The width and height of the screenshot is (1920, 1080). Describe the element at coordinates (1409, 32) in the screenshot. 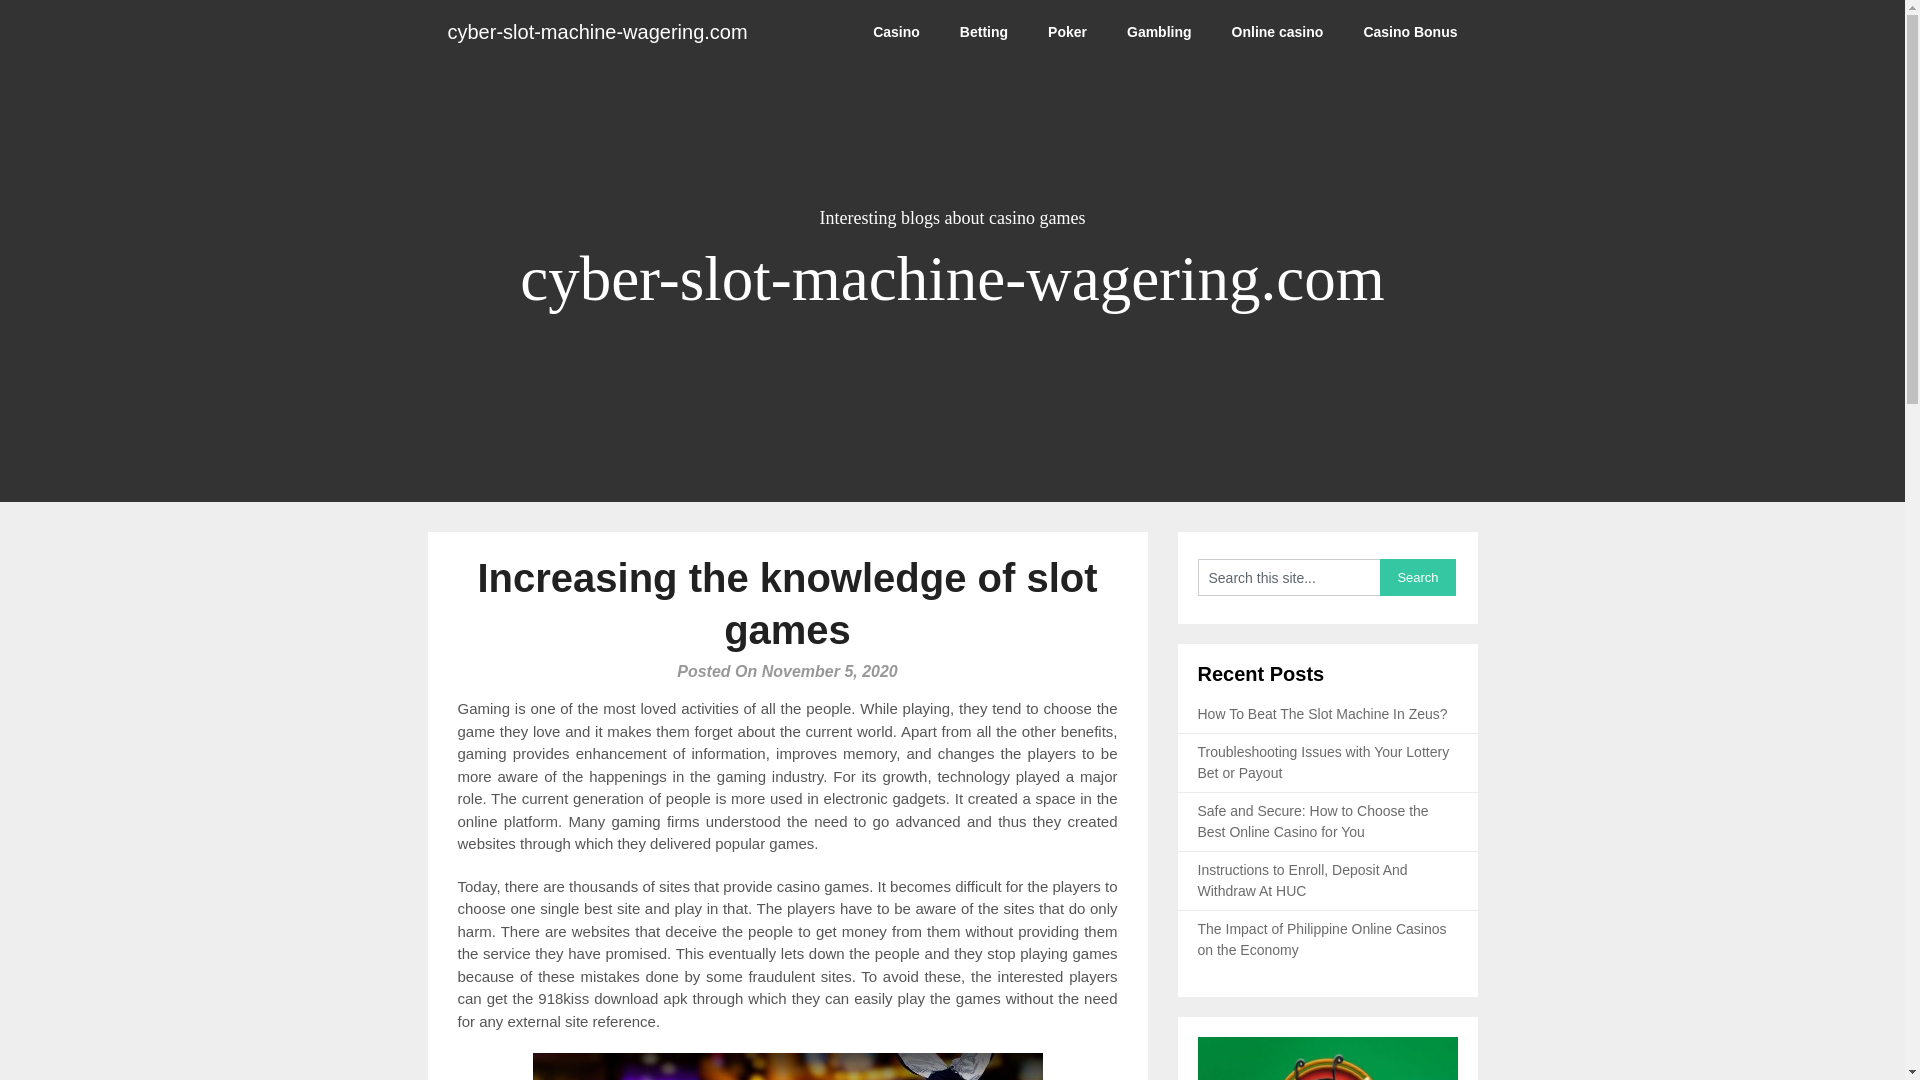

I see `Casino Bonus` at that location.